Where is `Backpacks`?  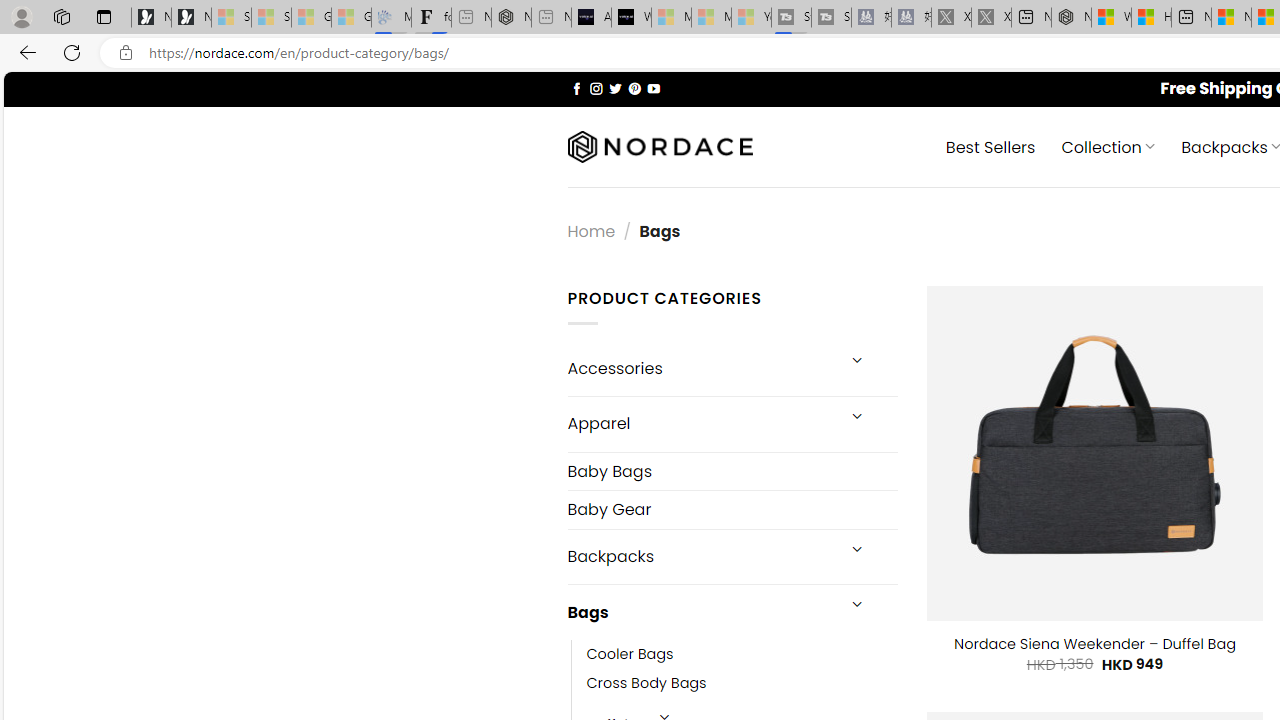 Backpacks is located at coordinates (700, 556).